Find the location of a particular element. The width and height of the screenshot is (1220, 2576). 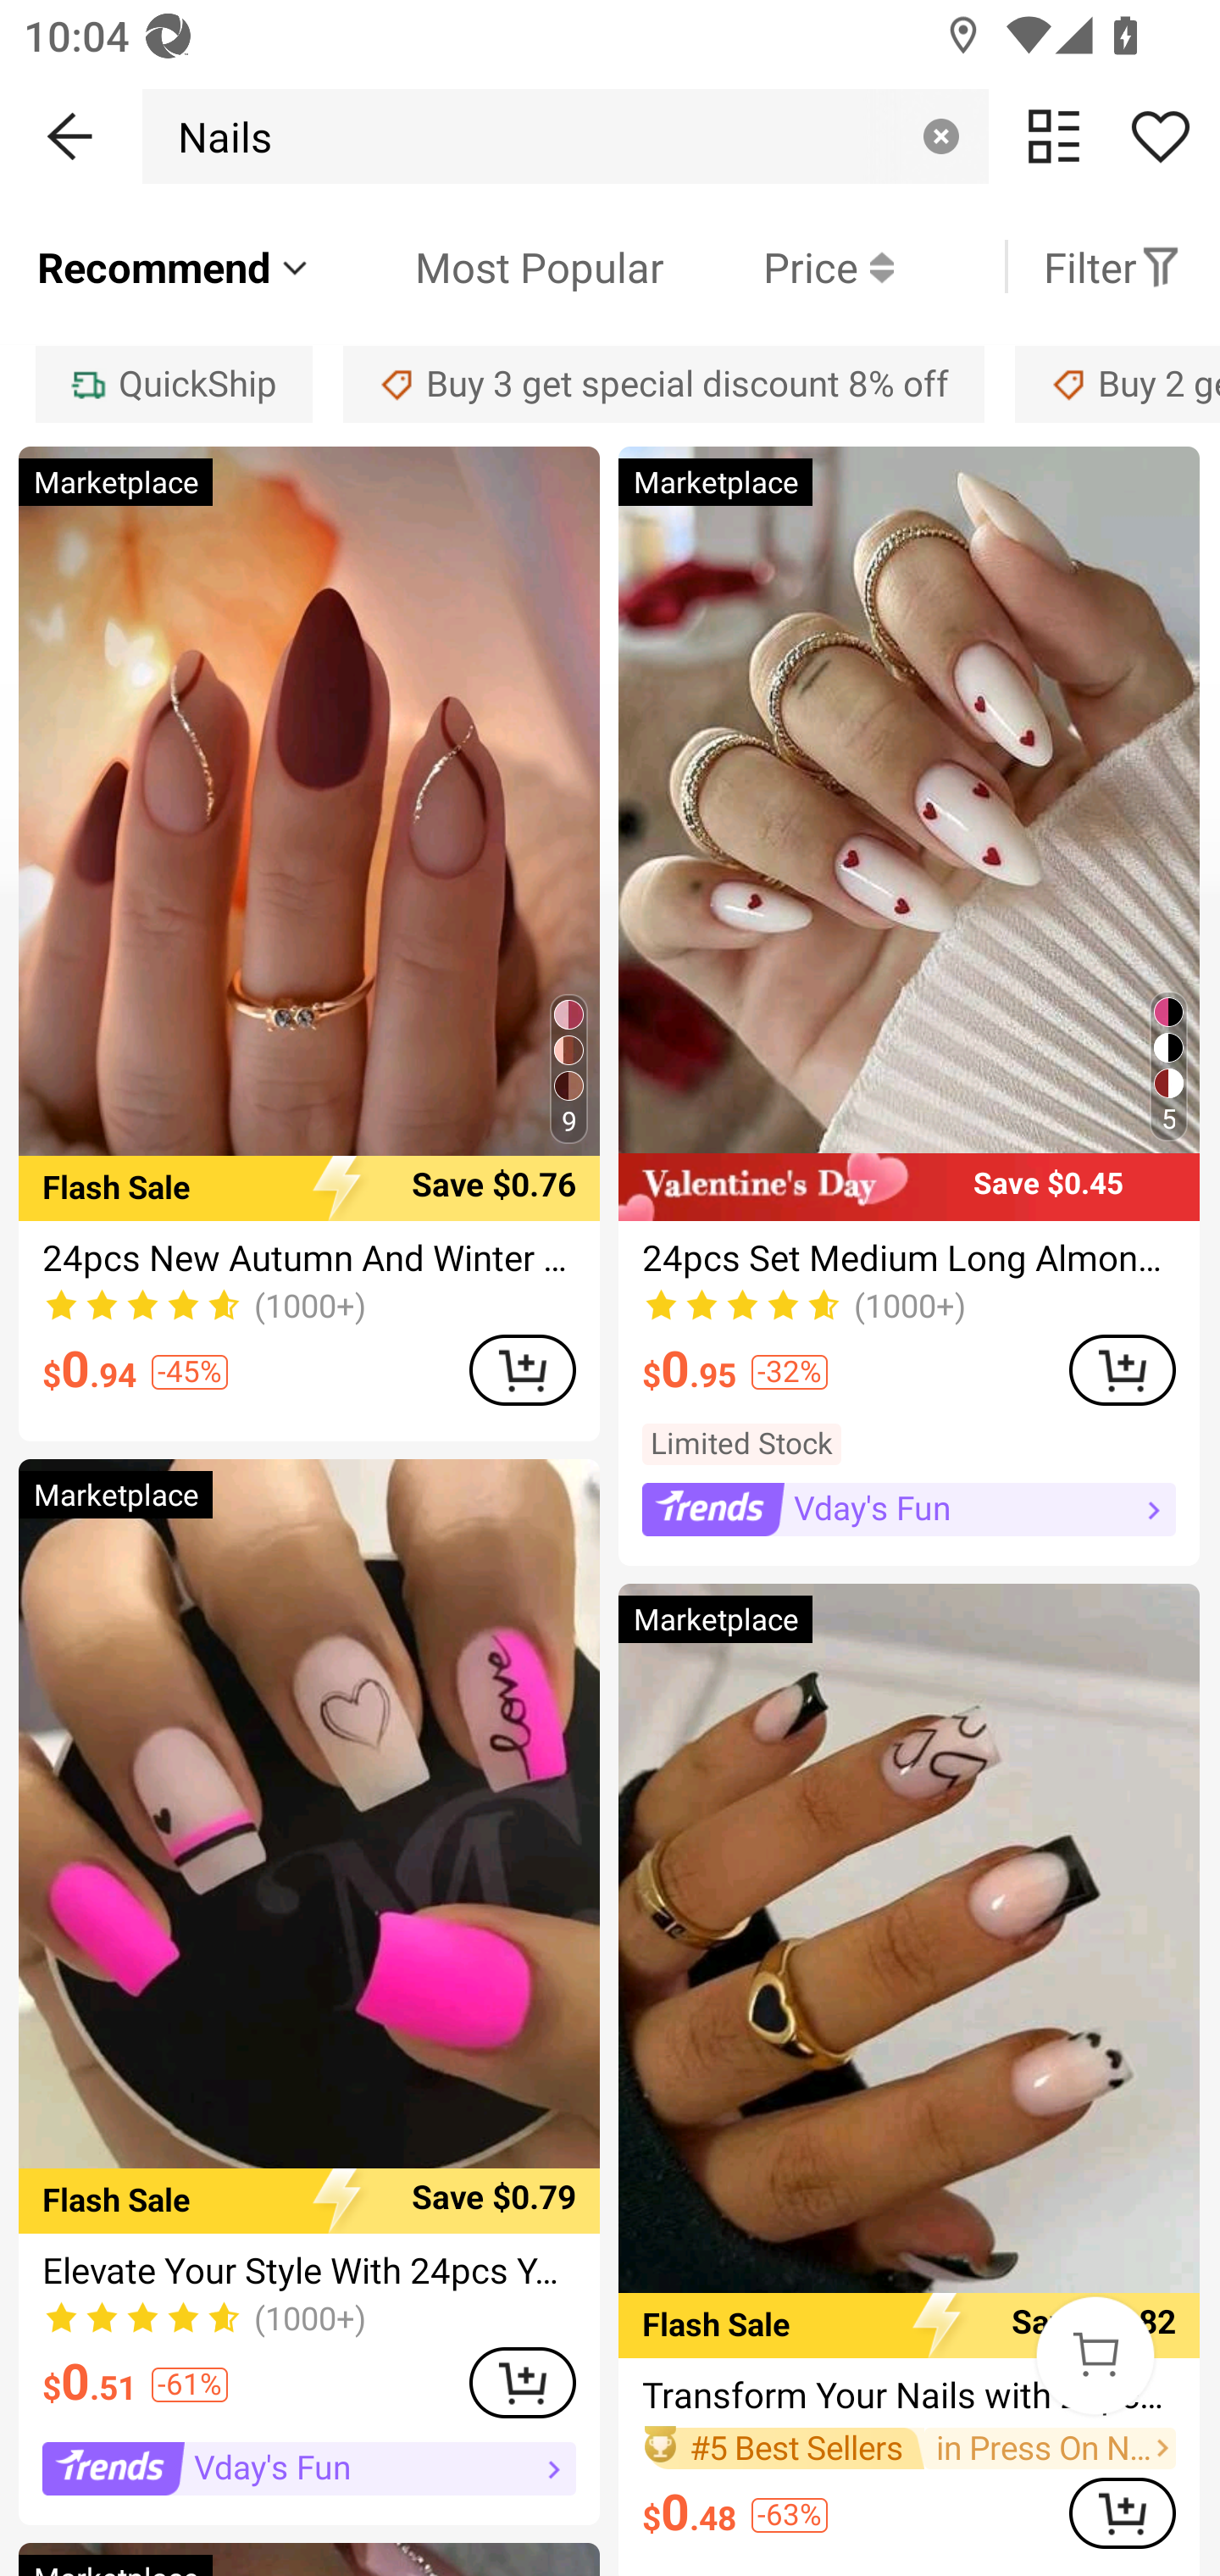

#5 Best Sellers in Press On Nails is located at coordinates (908, 2448).